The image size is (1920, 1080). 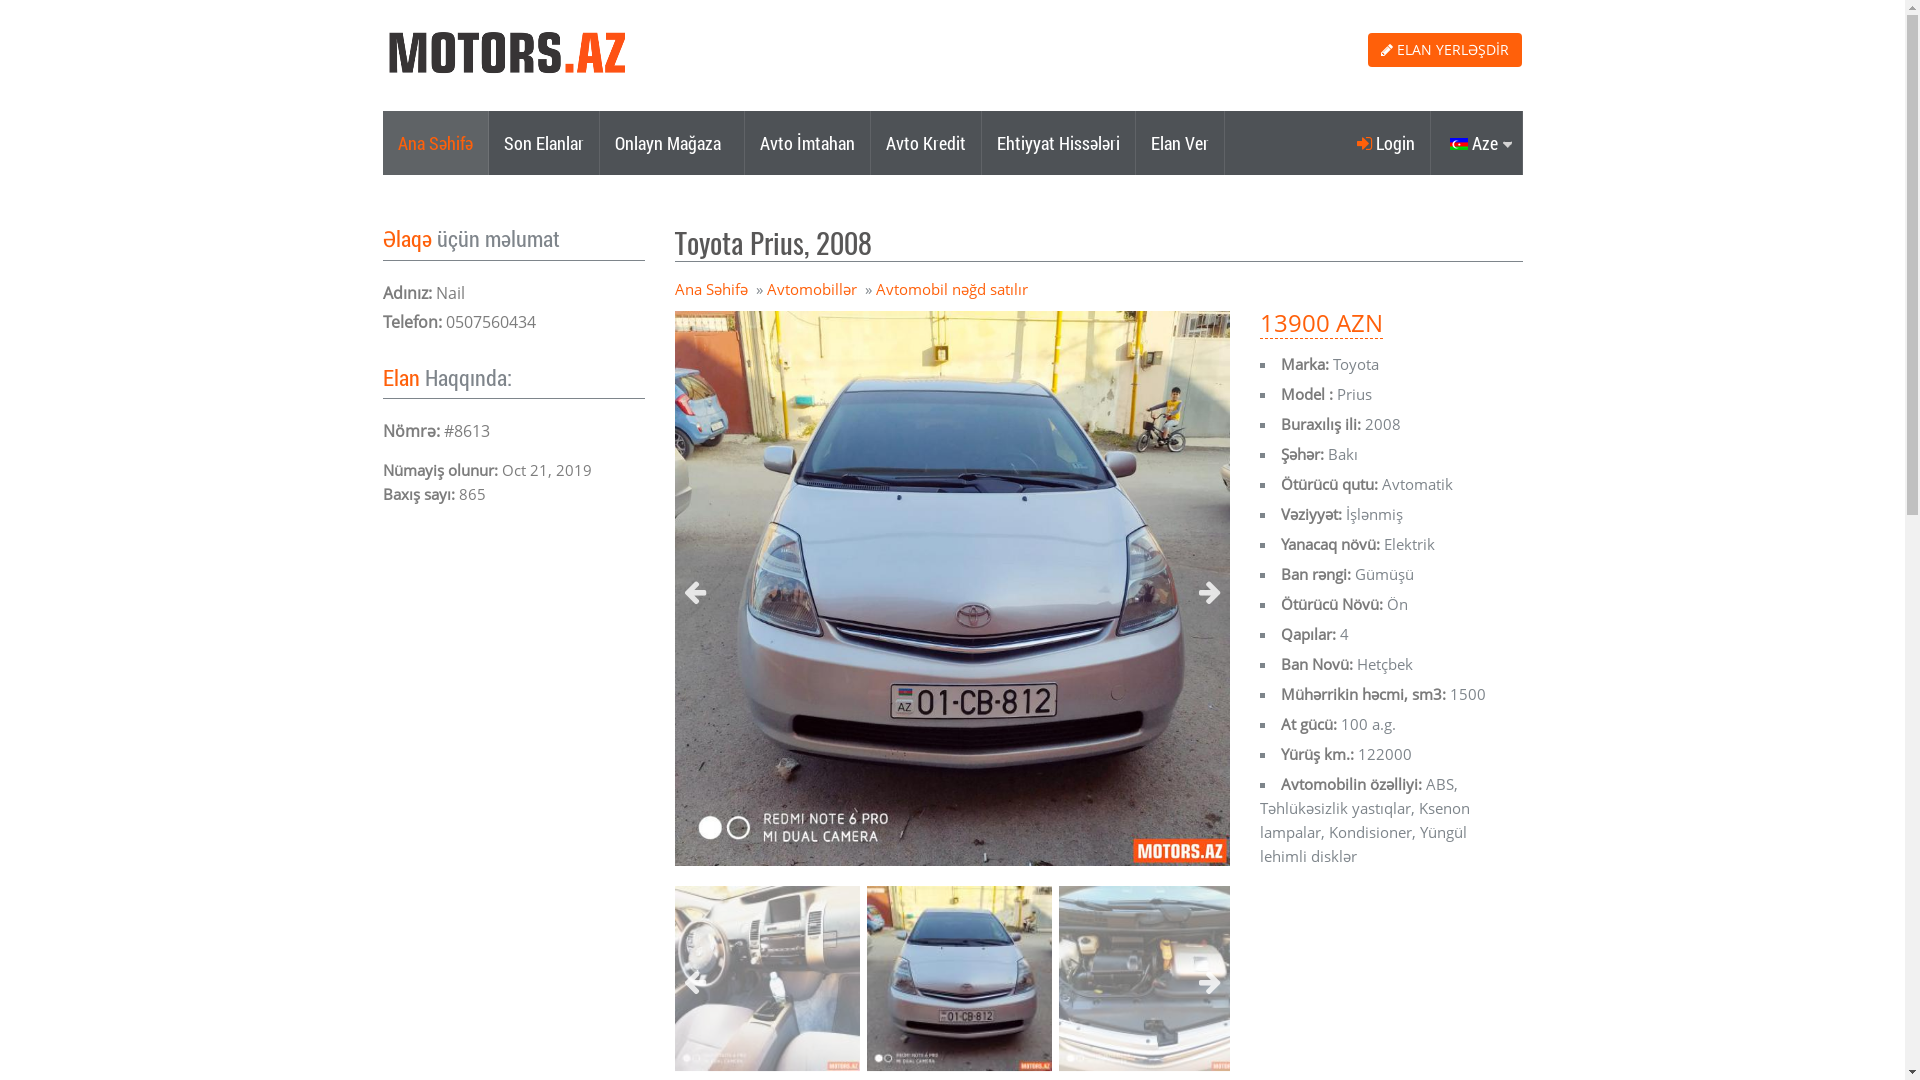 What do you see at coordinates (1210, 984) in the screenshot?
I see `next` at bounding box center [1210, 984].